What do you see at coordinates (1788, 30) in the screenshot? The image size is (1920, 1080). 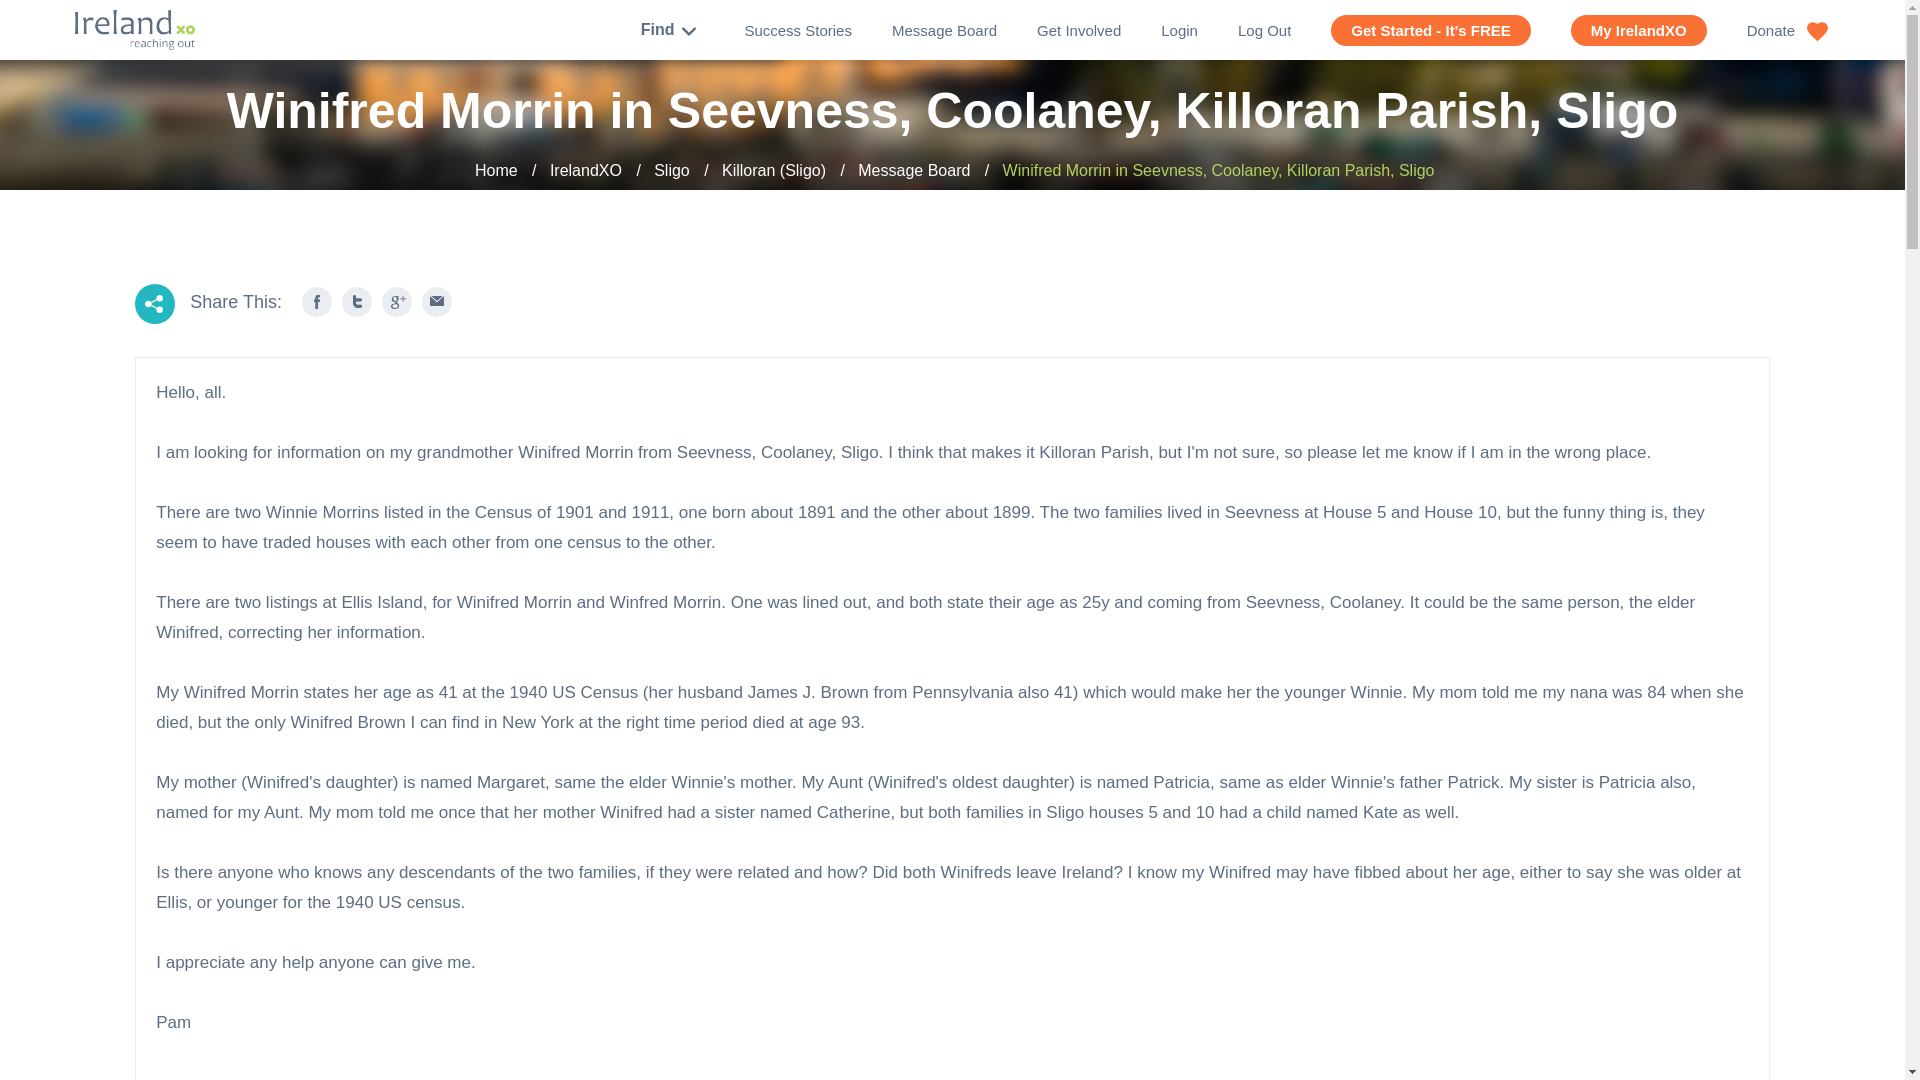 I see `Donate` at bounding box center [1788, 30].